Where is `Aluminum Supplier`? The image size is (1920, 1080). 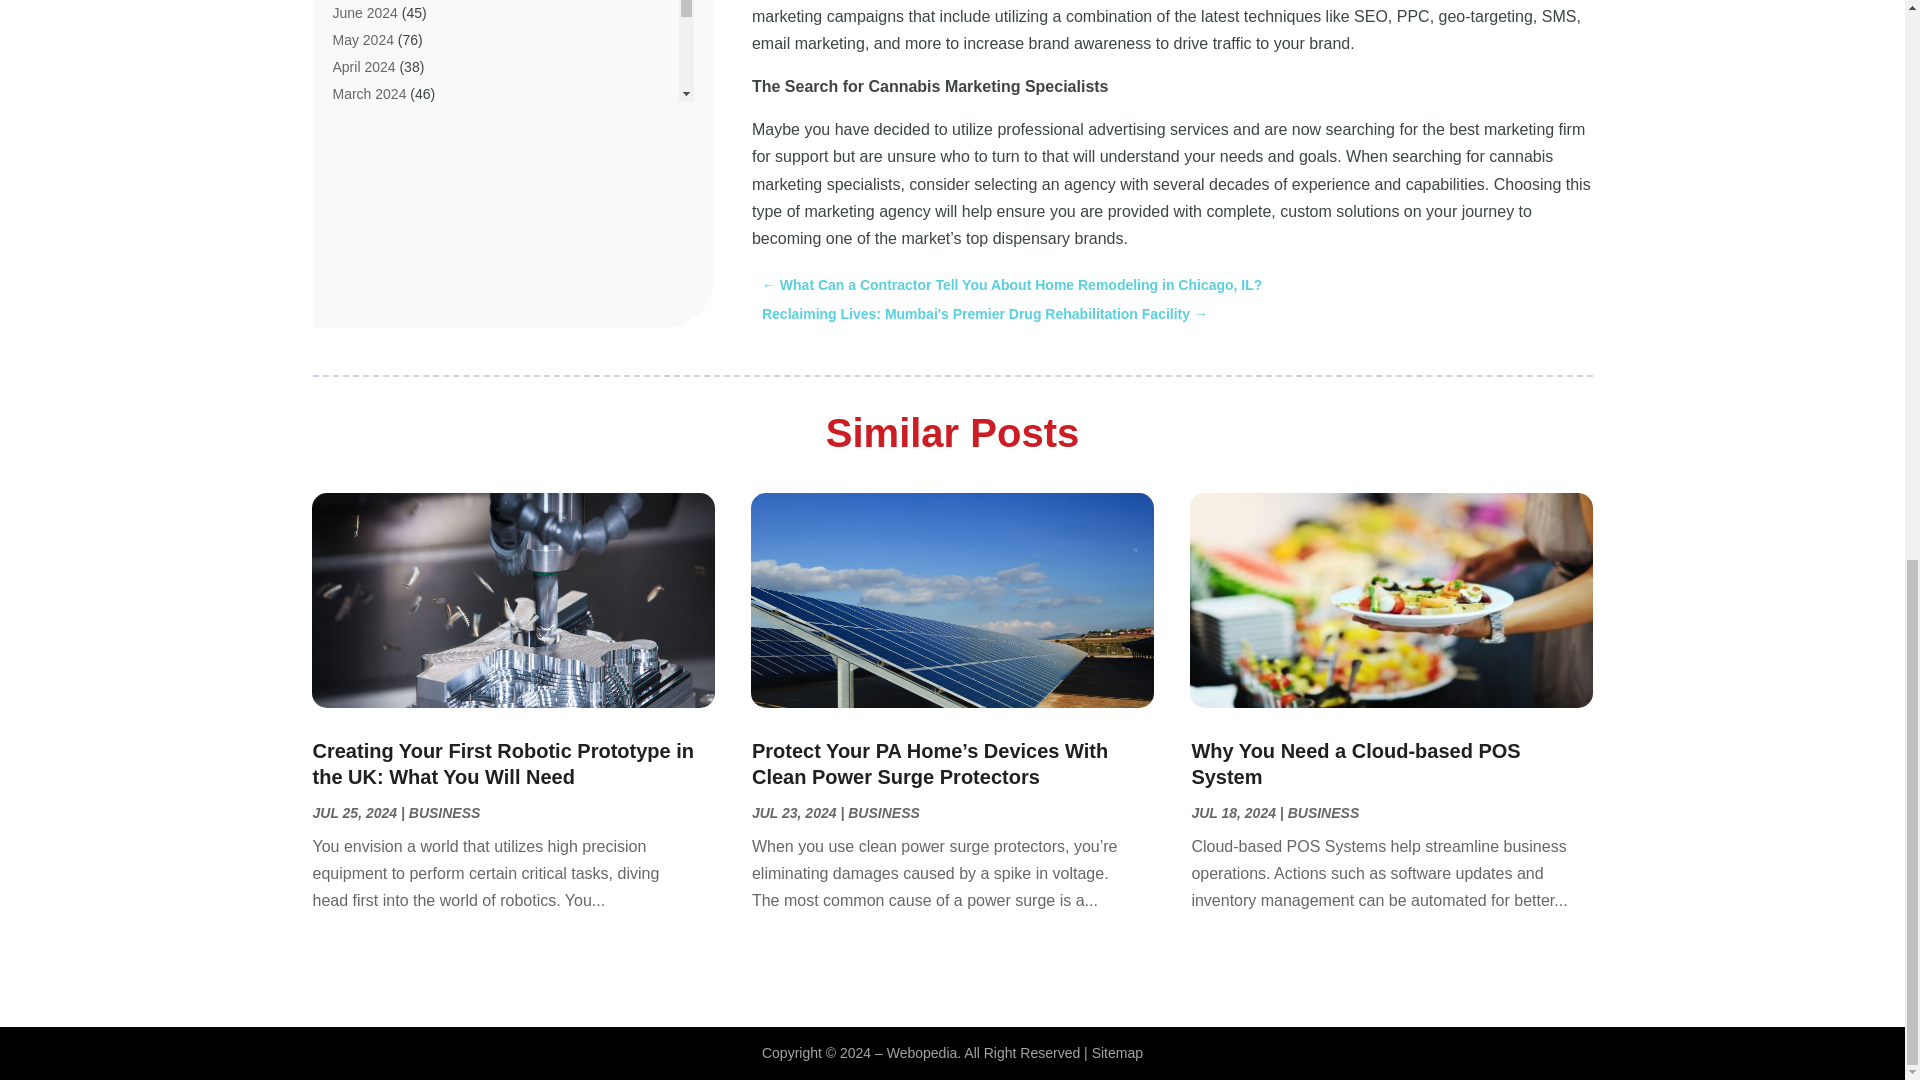 Aluminum Supplier is located at coordinates (390, 342).